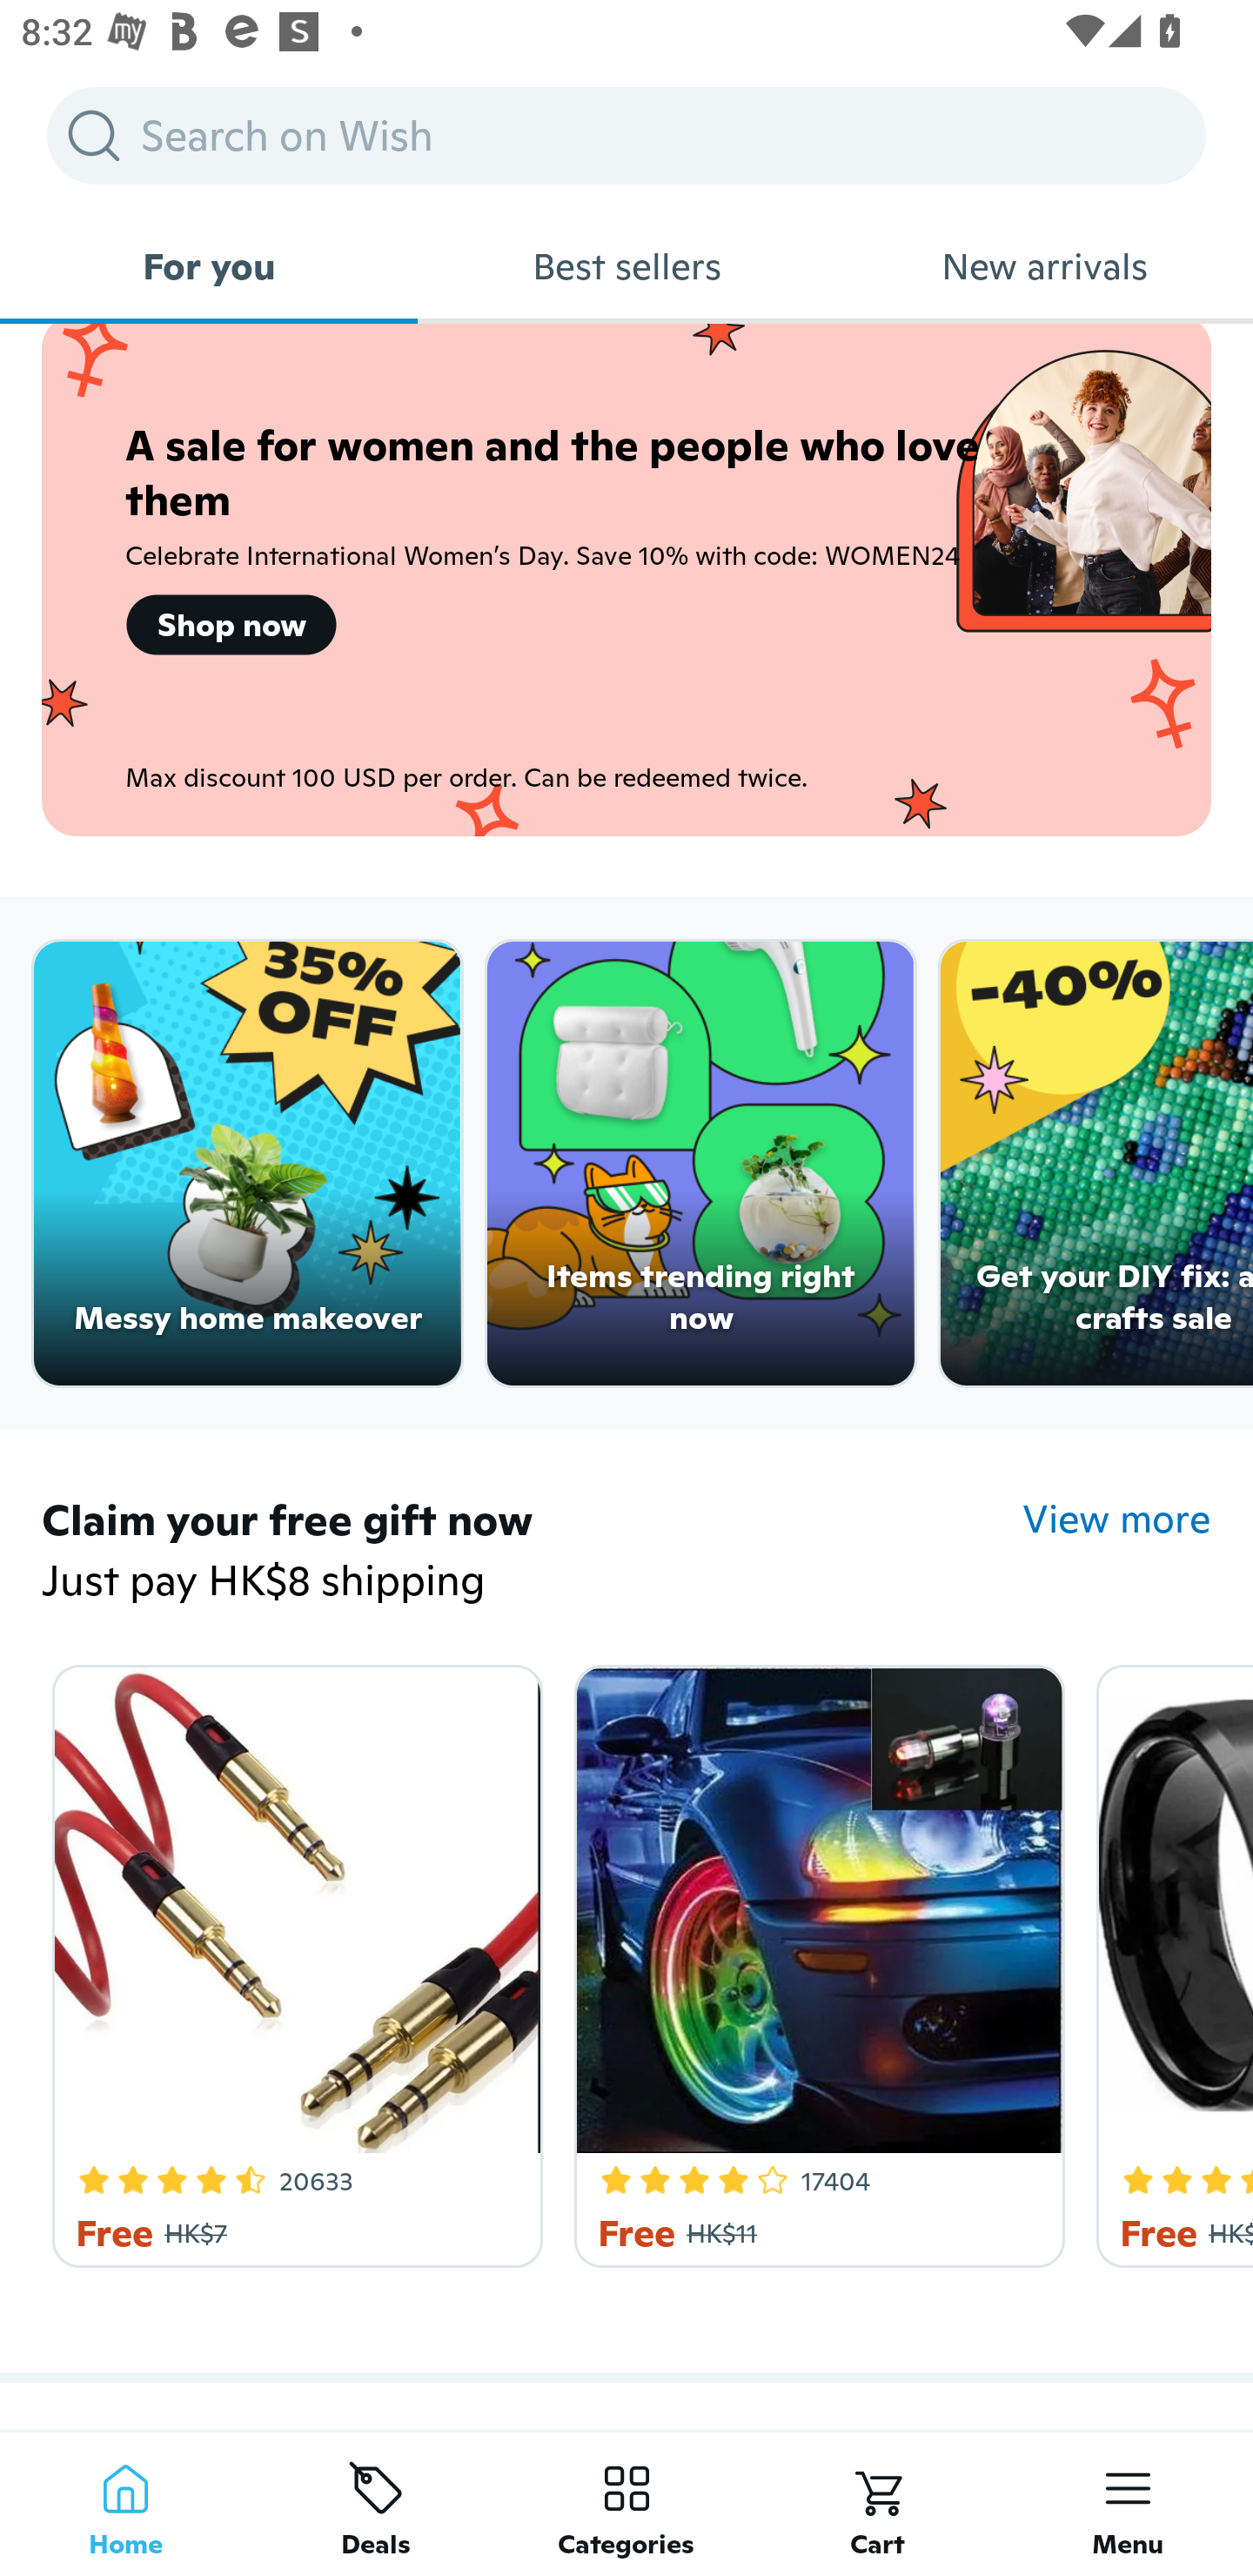 This screenshot has width=1253, height=2576. Describe the element at coordinates (1128, 2503) in the screenshot. I see `Menu` at that location.